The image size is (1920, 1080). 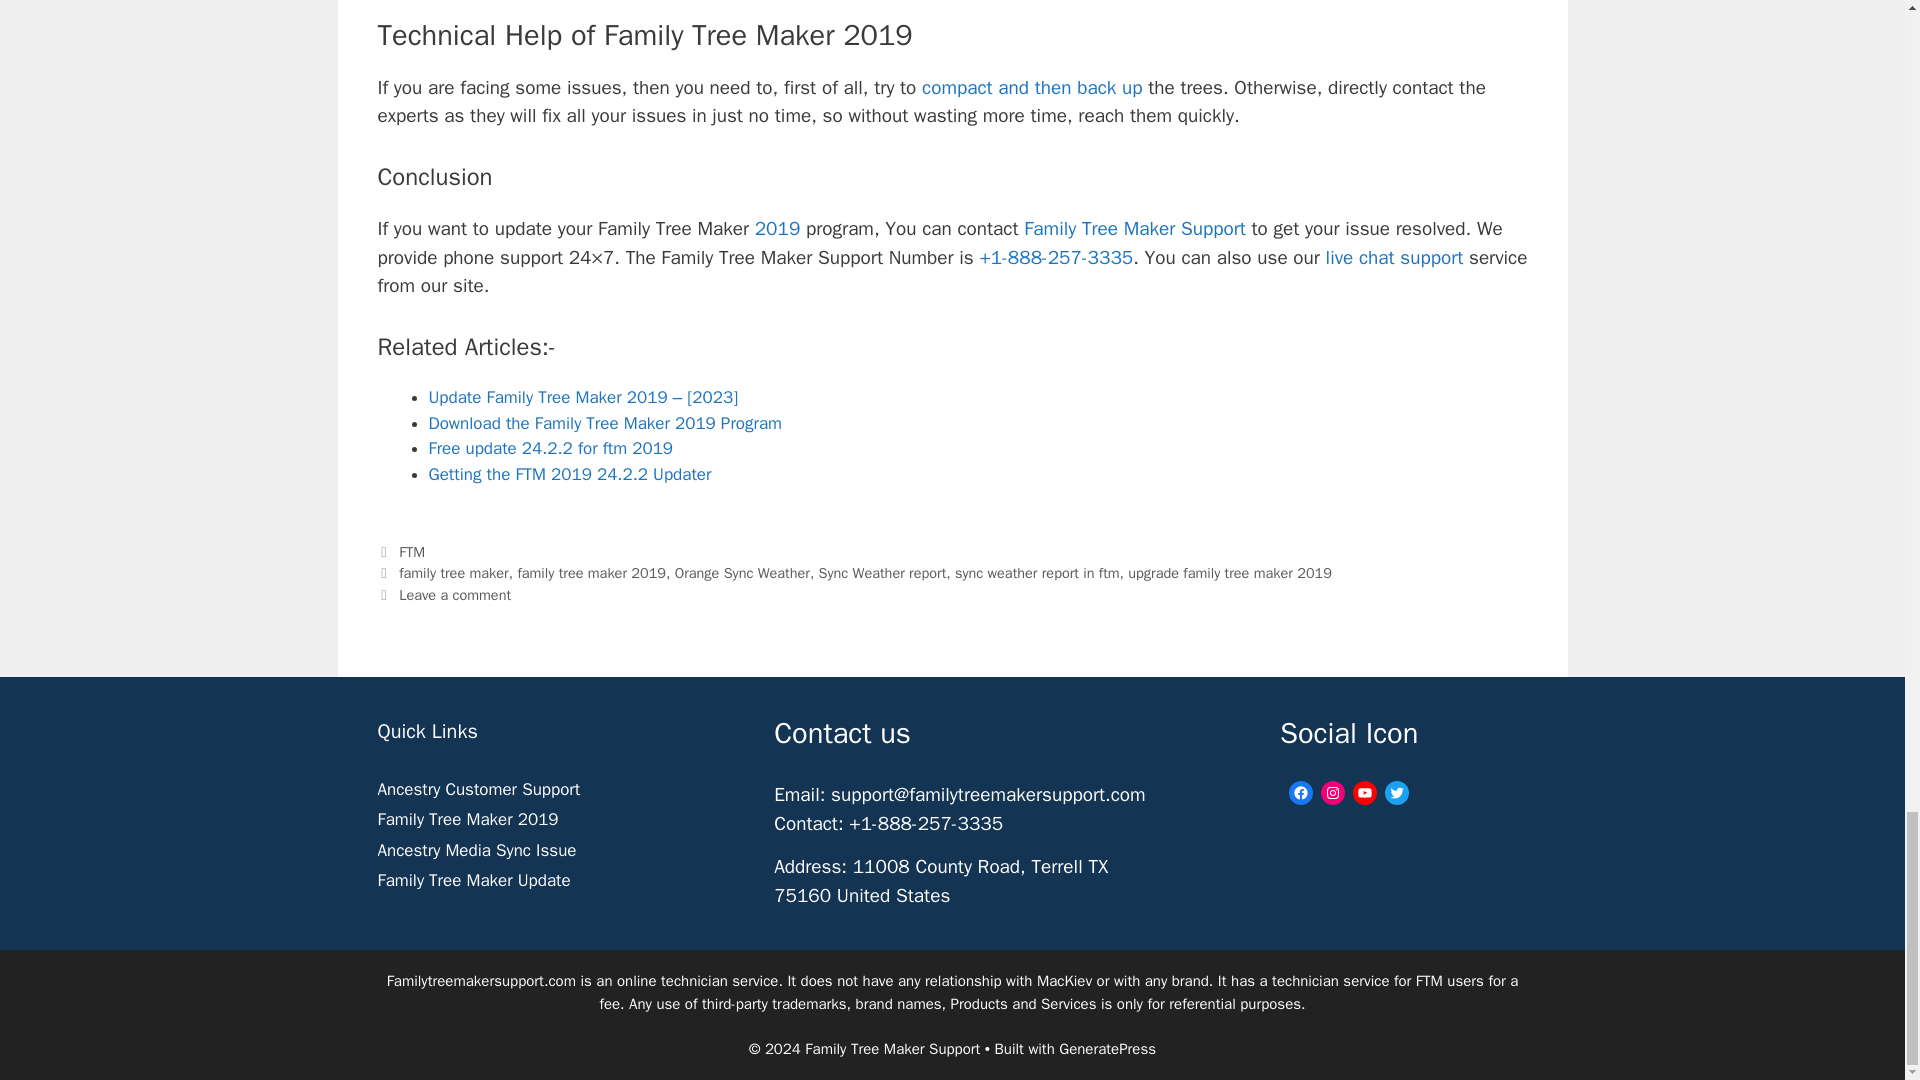 What do you see at coordinates (412, 552) in the screenshot?
I see `FTM` at bounding box center [412, 552].